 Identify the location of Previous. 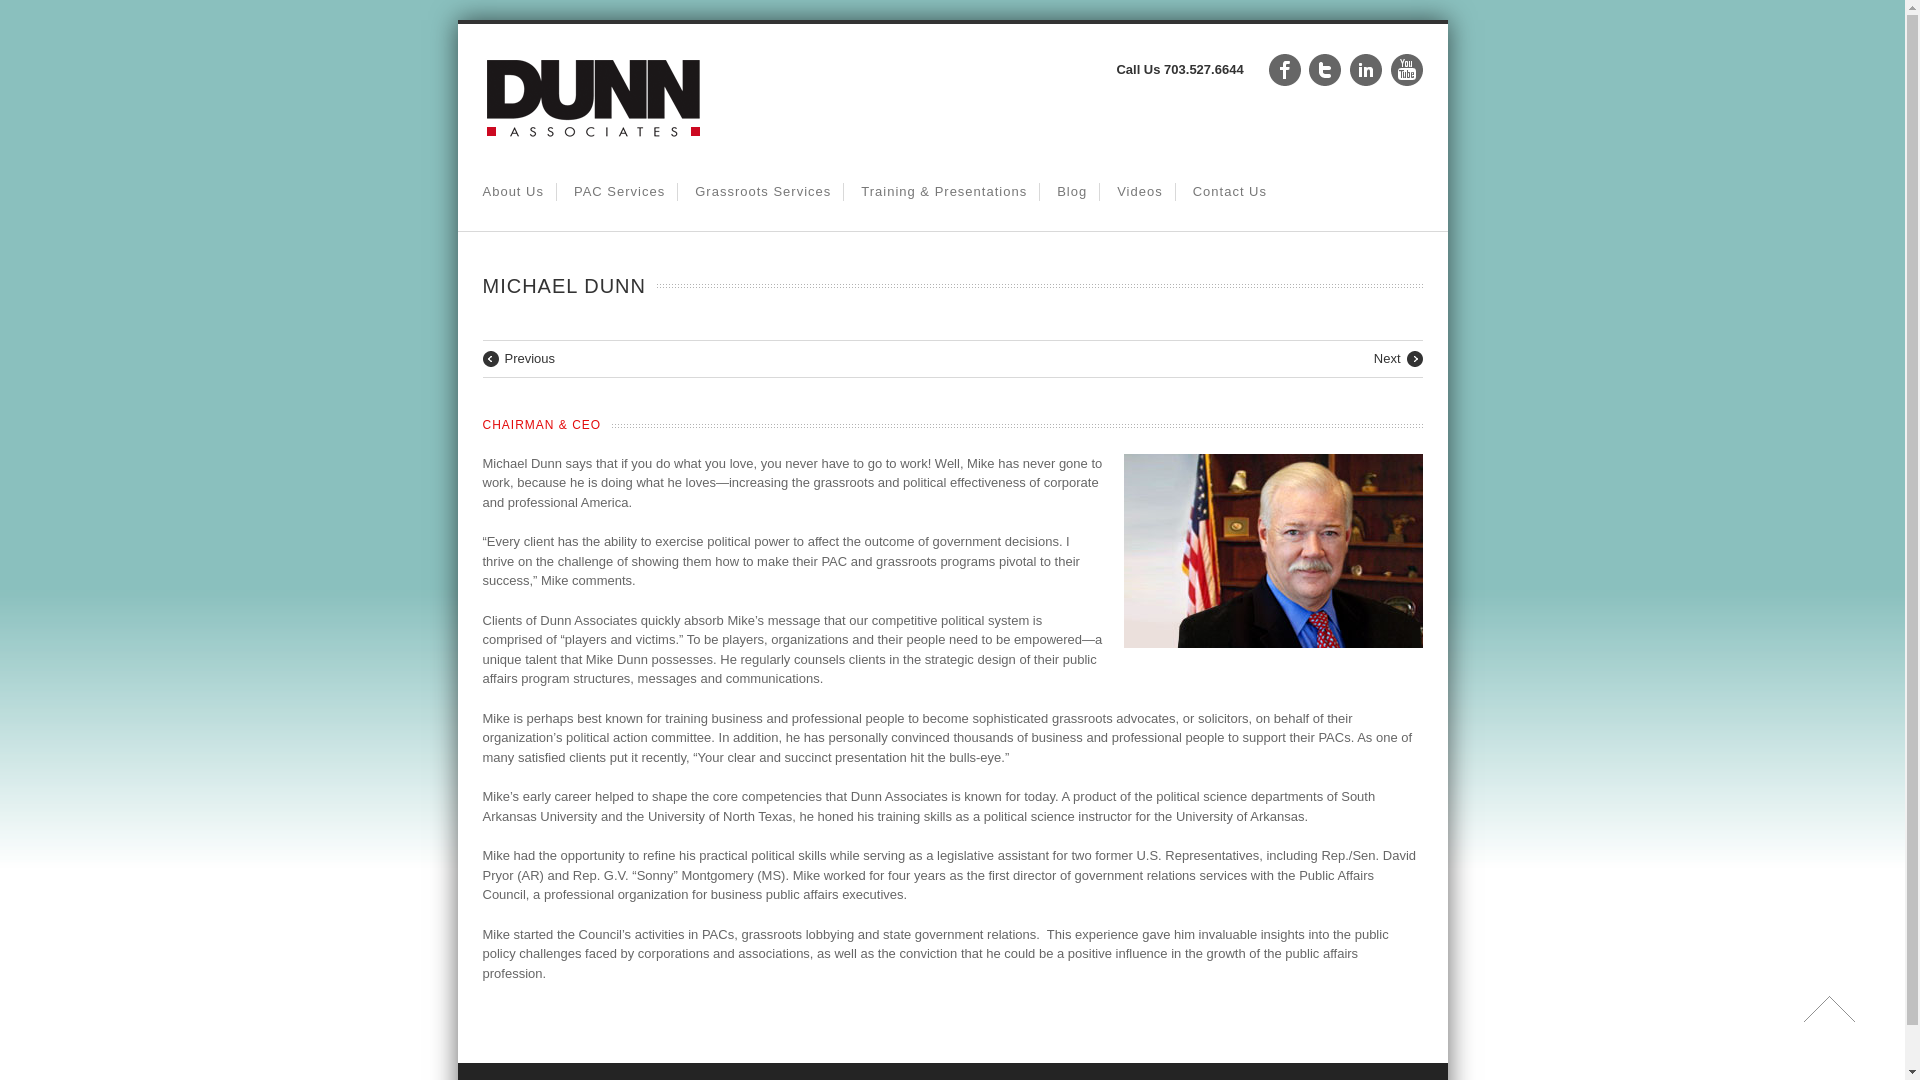
(518, 359).